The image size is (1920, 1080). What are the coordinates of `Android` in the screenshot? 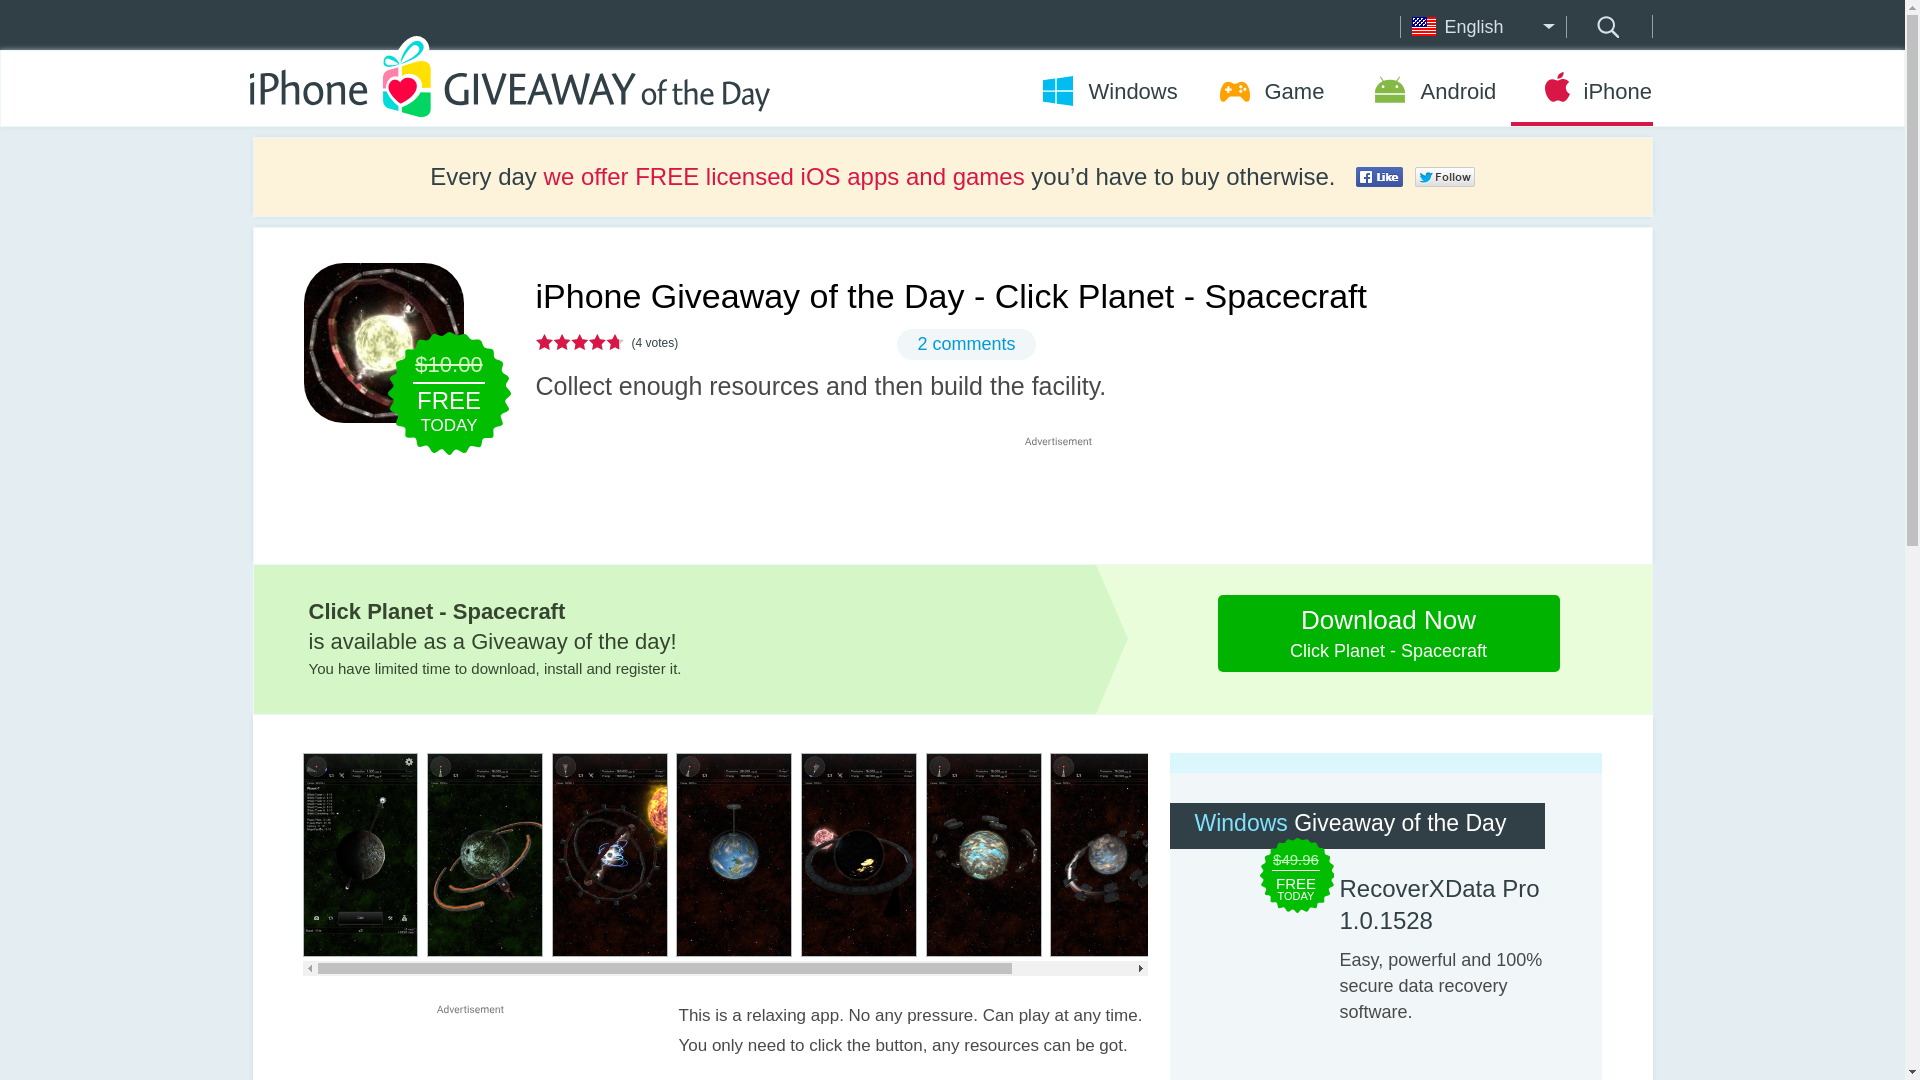 It's located at (1429, 91).